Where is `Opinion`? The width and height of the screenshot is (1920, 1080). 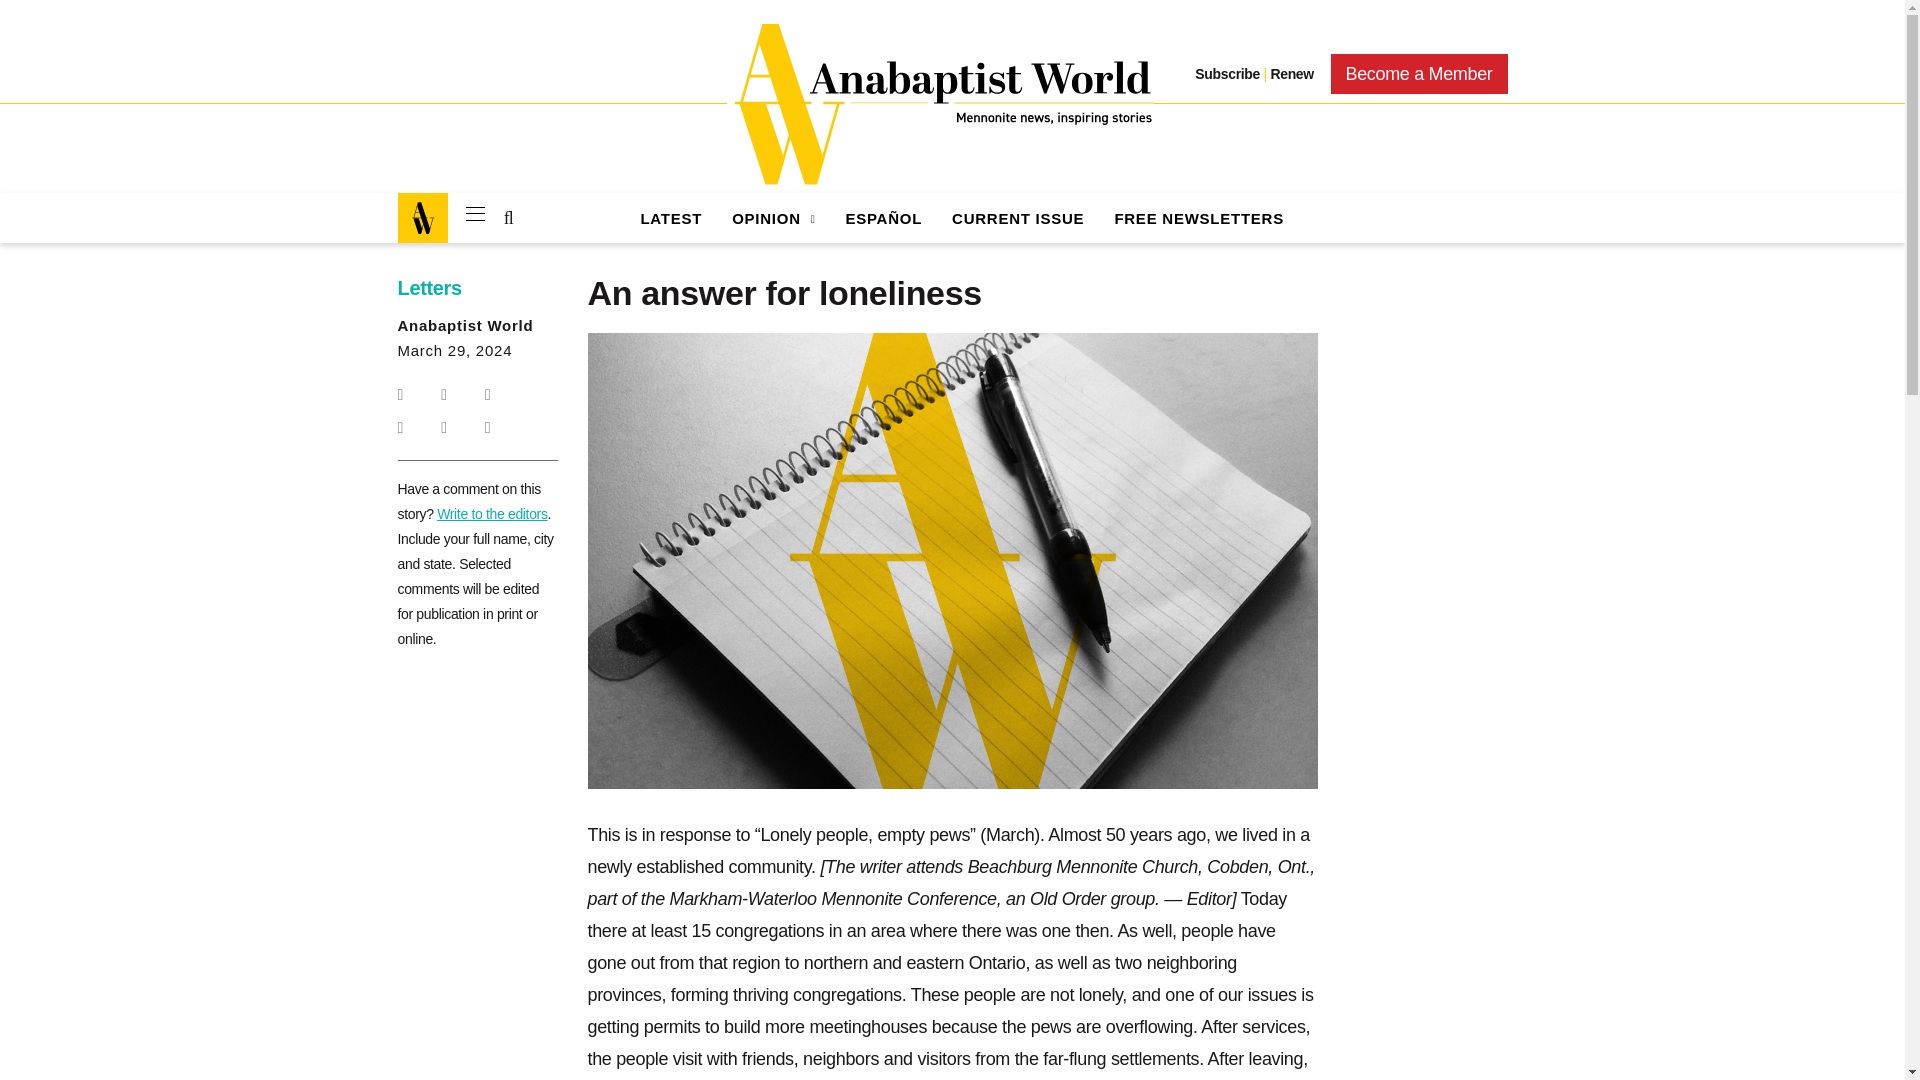 Opinion is located at coordinates (772, 218).